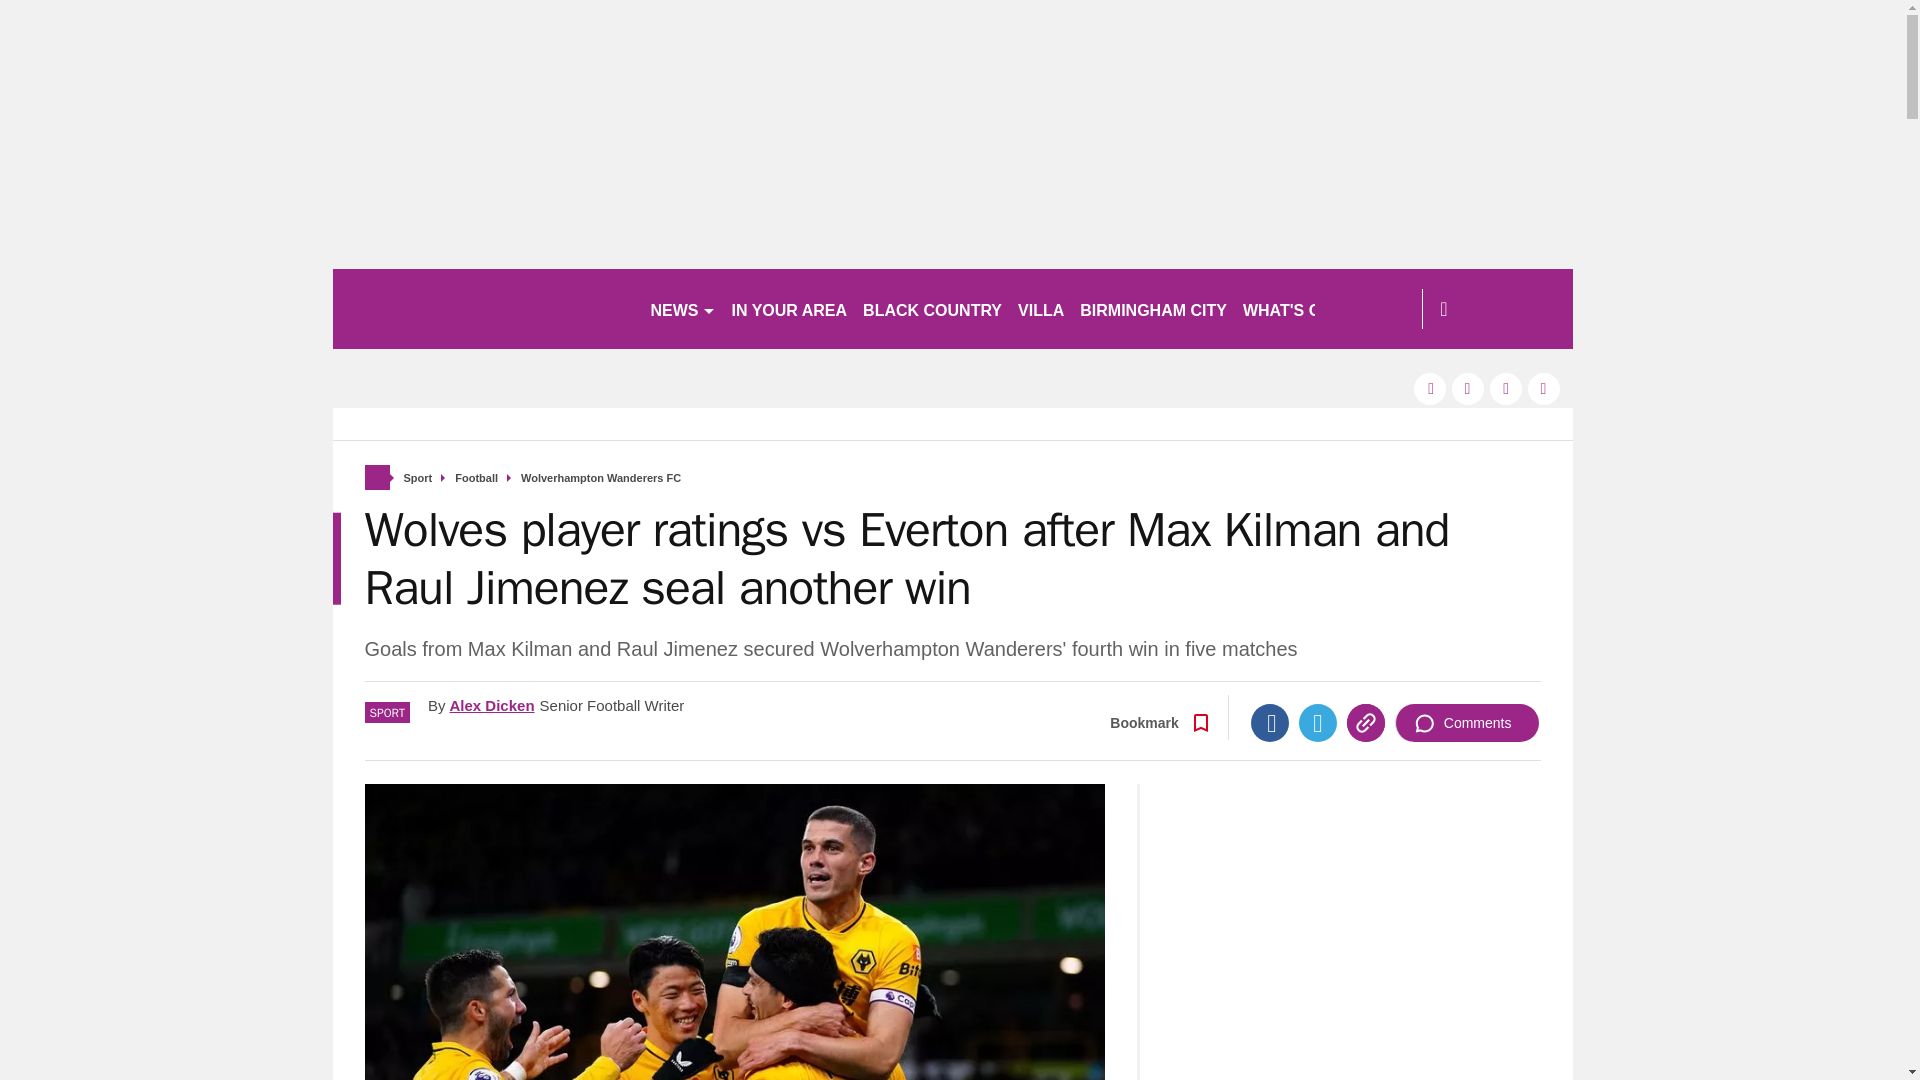 The height and width of the screenshot is (1080, 1920). What do you see at coordinates (790, 308) in the screenshot?
I see `IN YOUR AREA` at bounding box center [790, 308].